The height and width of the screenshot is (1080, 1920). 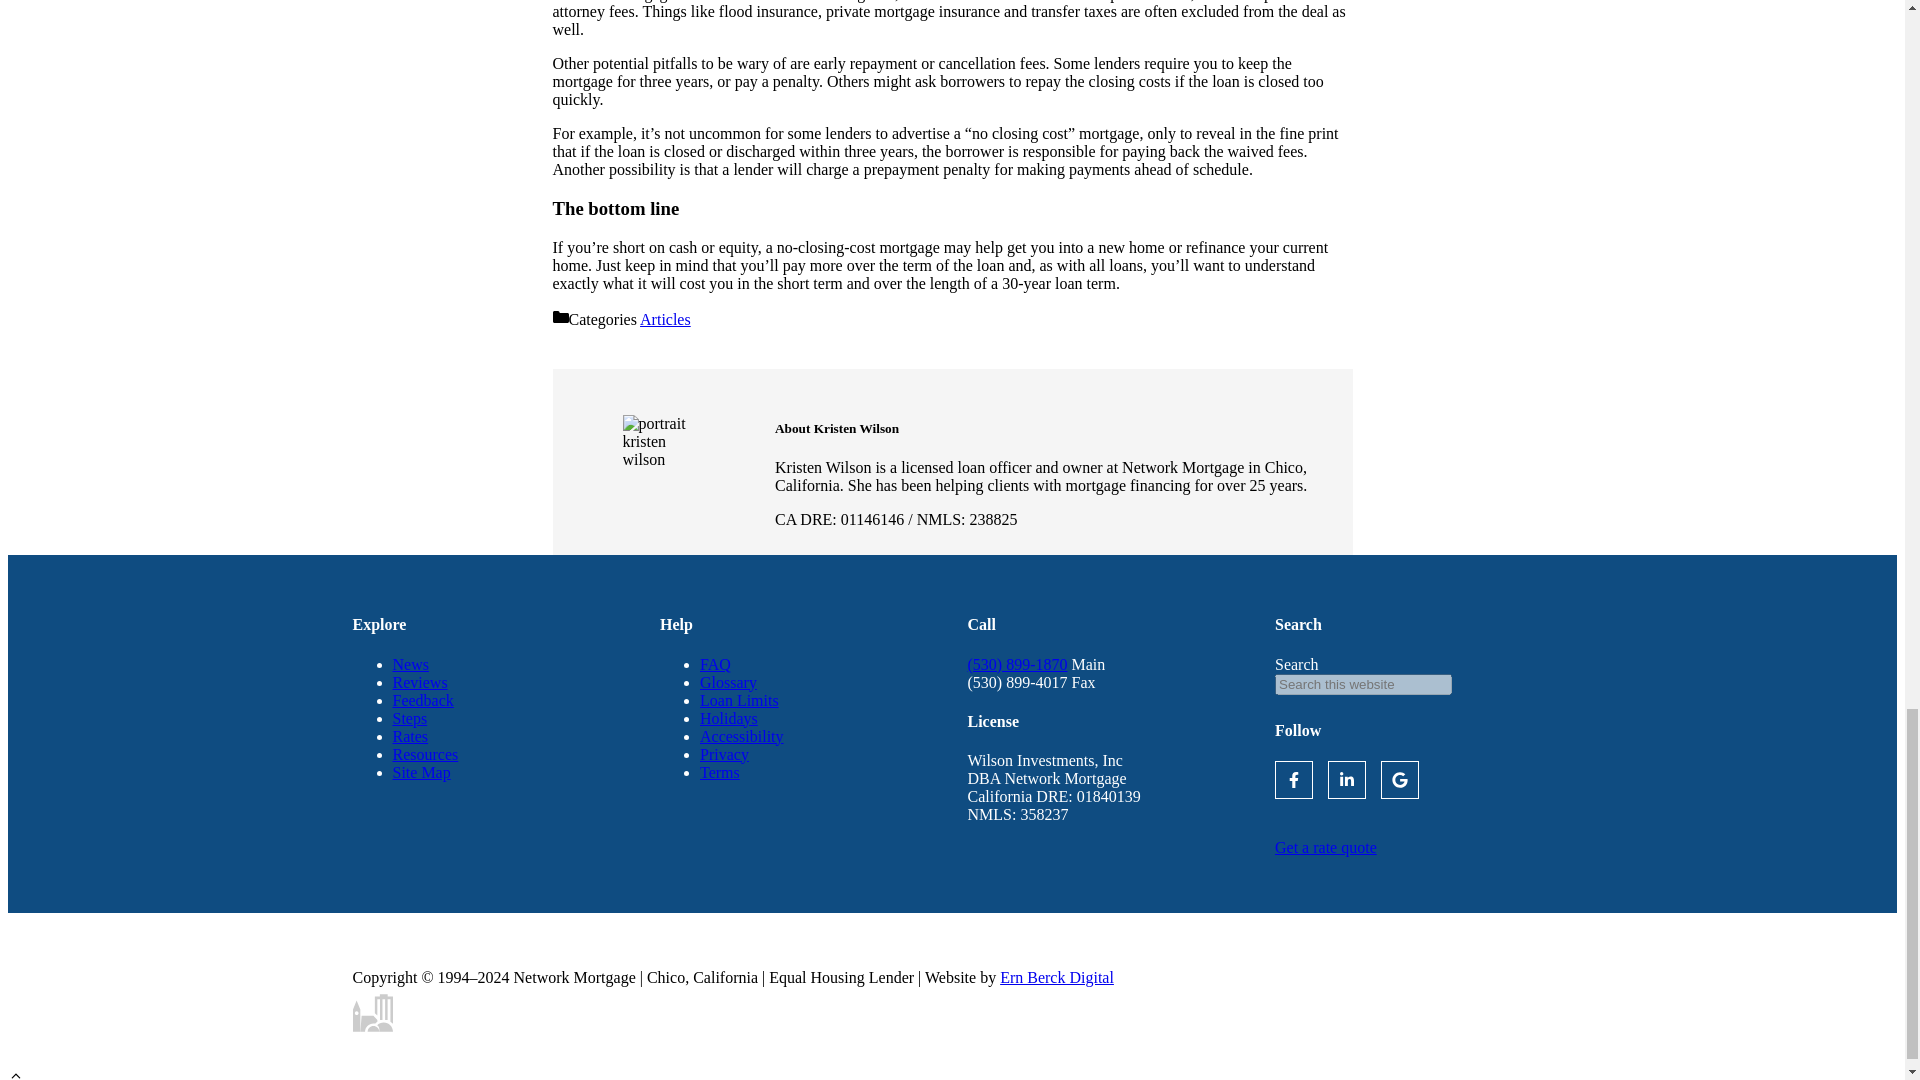 What do you see at coordinates (665, 320) in the screenshot?
I see `Articles` at bounding box center [665, 320].